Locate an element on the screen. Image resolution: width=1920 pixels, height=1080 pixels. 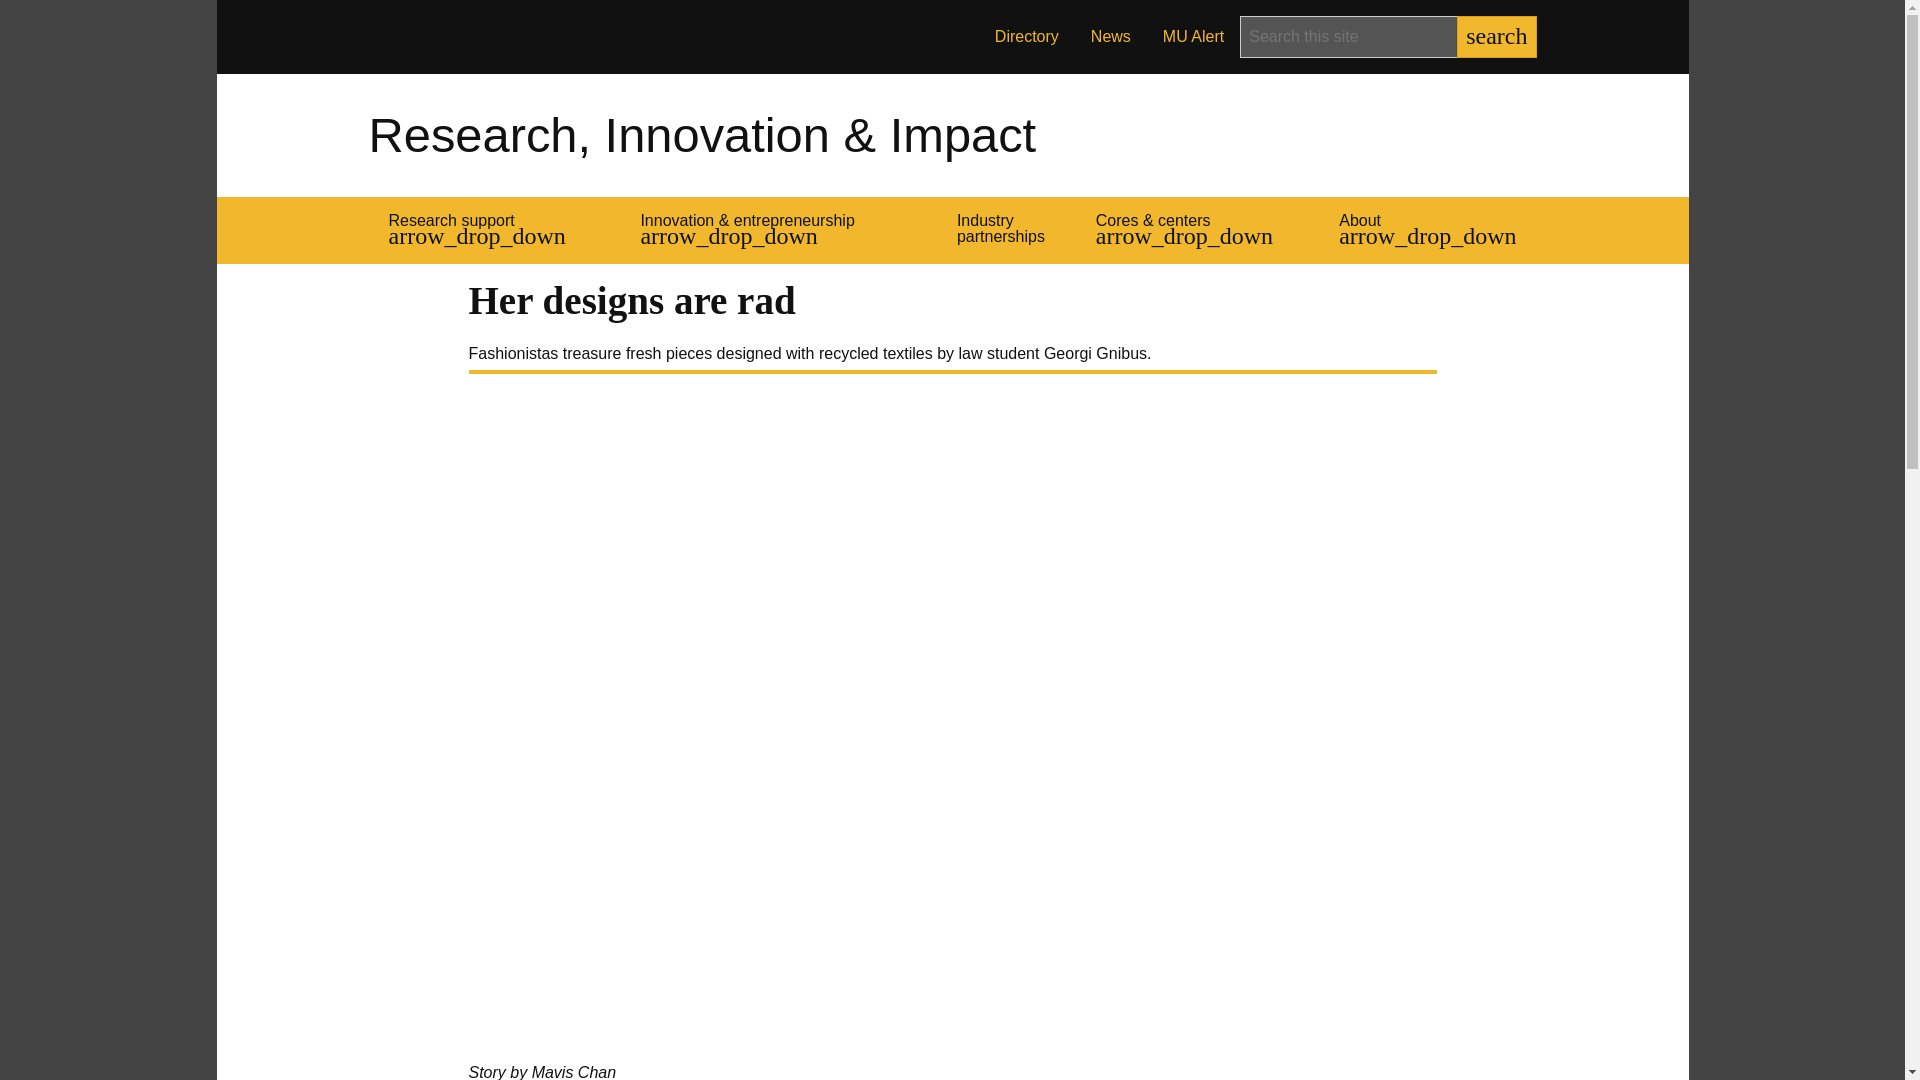
MU Alert is located at coordinates (1193, 37).